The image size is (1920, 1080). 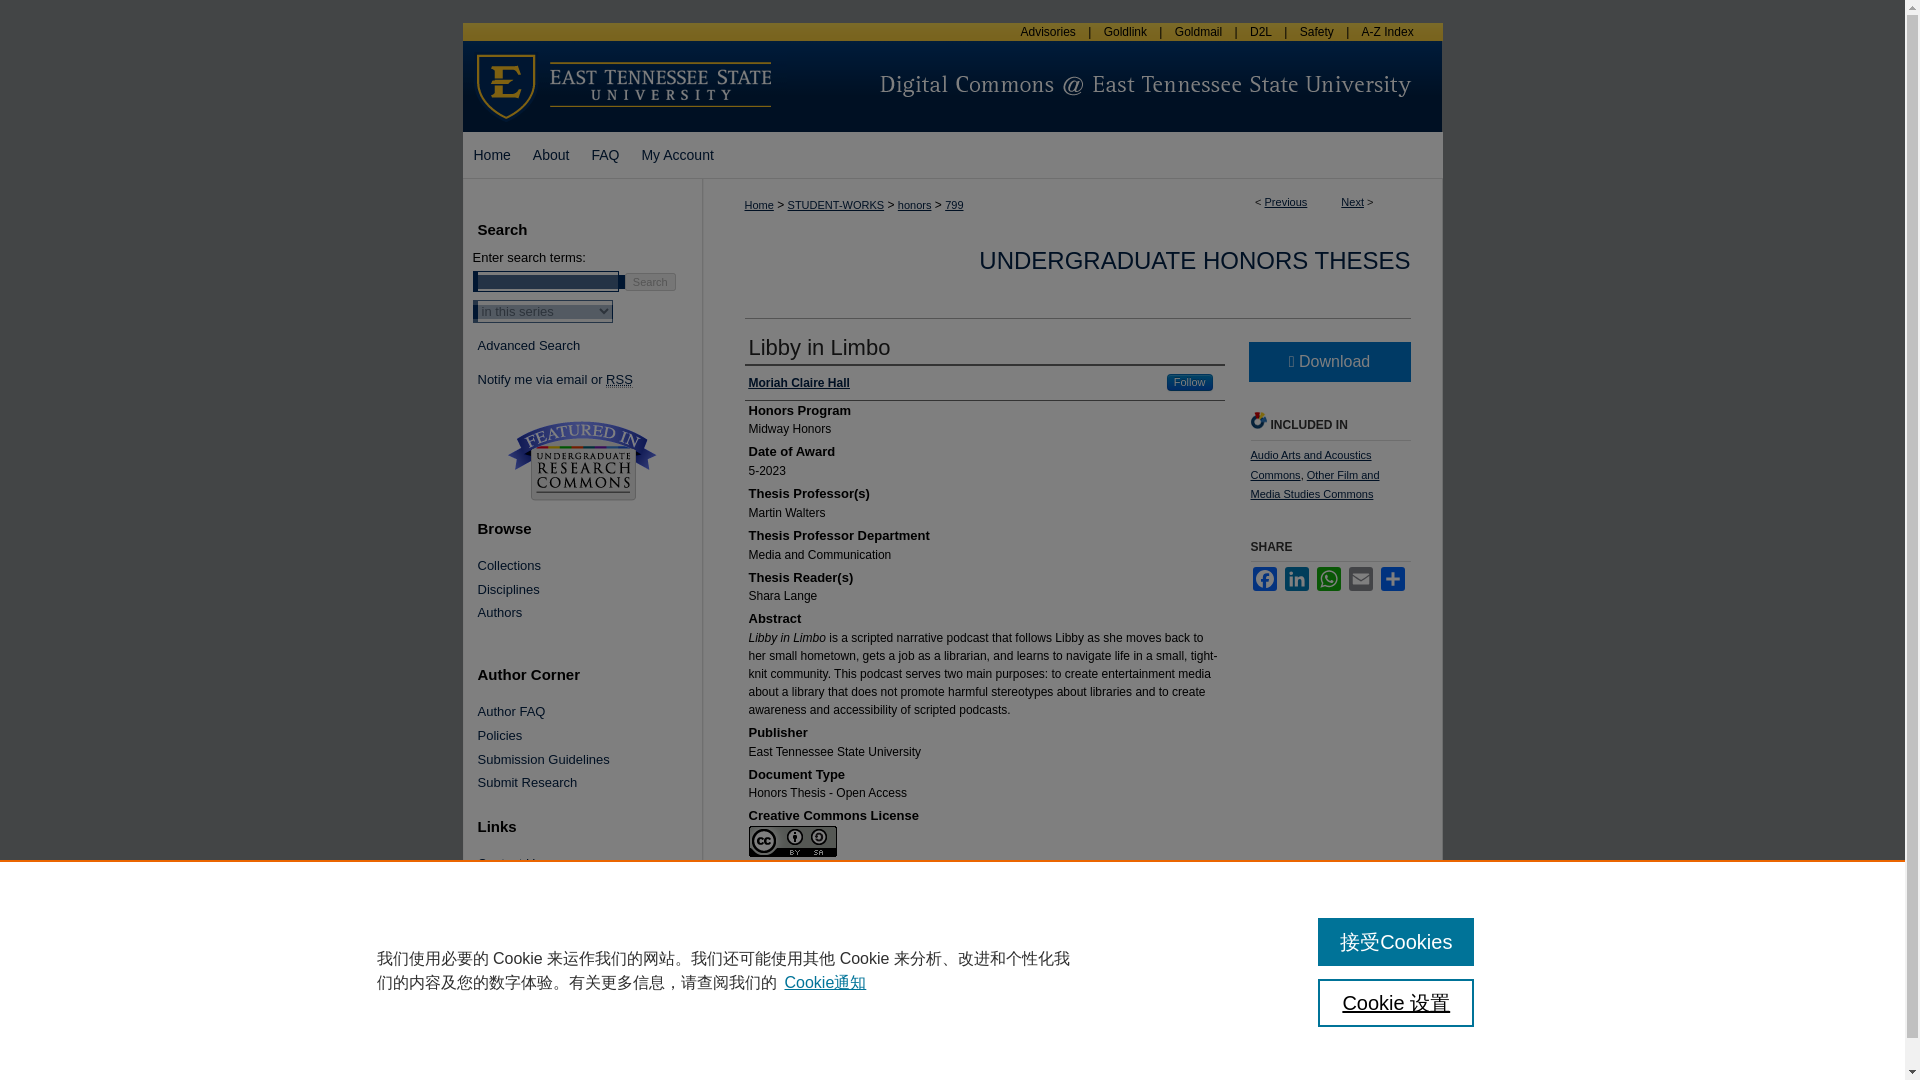 What do you see at coordinates (1260, 31) in the screenshot?
I see `D2L` at bounding box center [1260, 31].